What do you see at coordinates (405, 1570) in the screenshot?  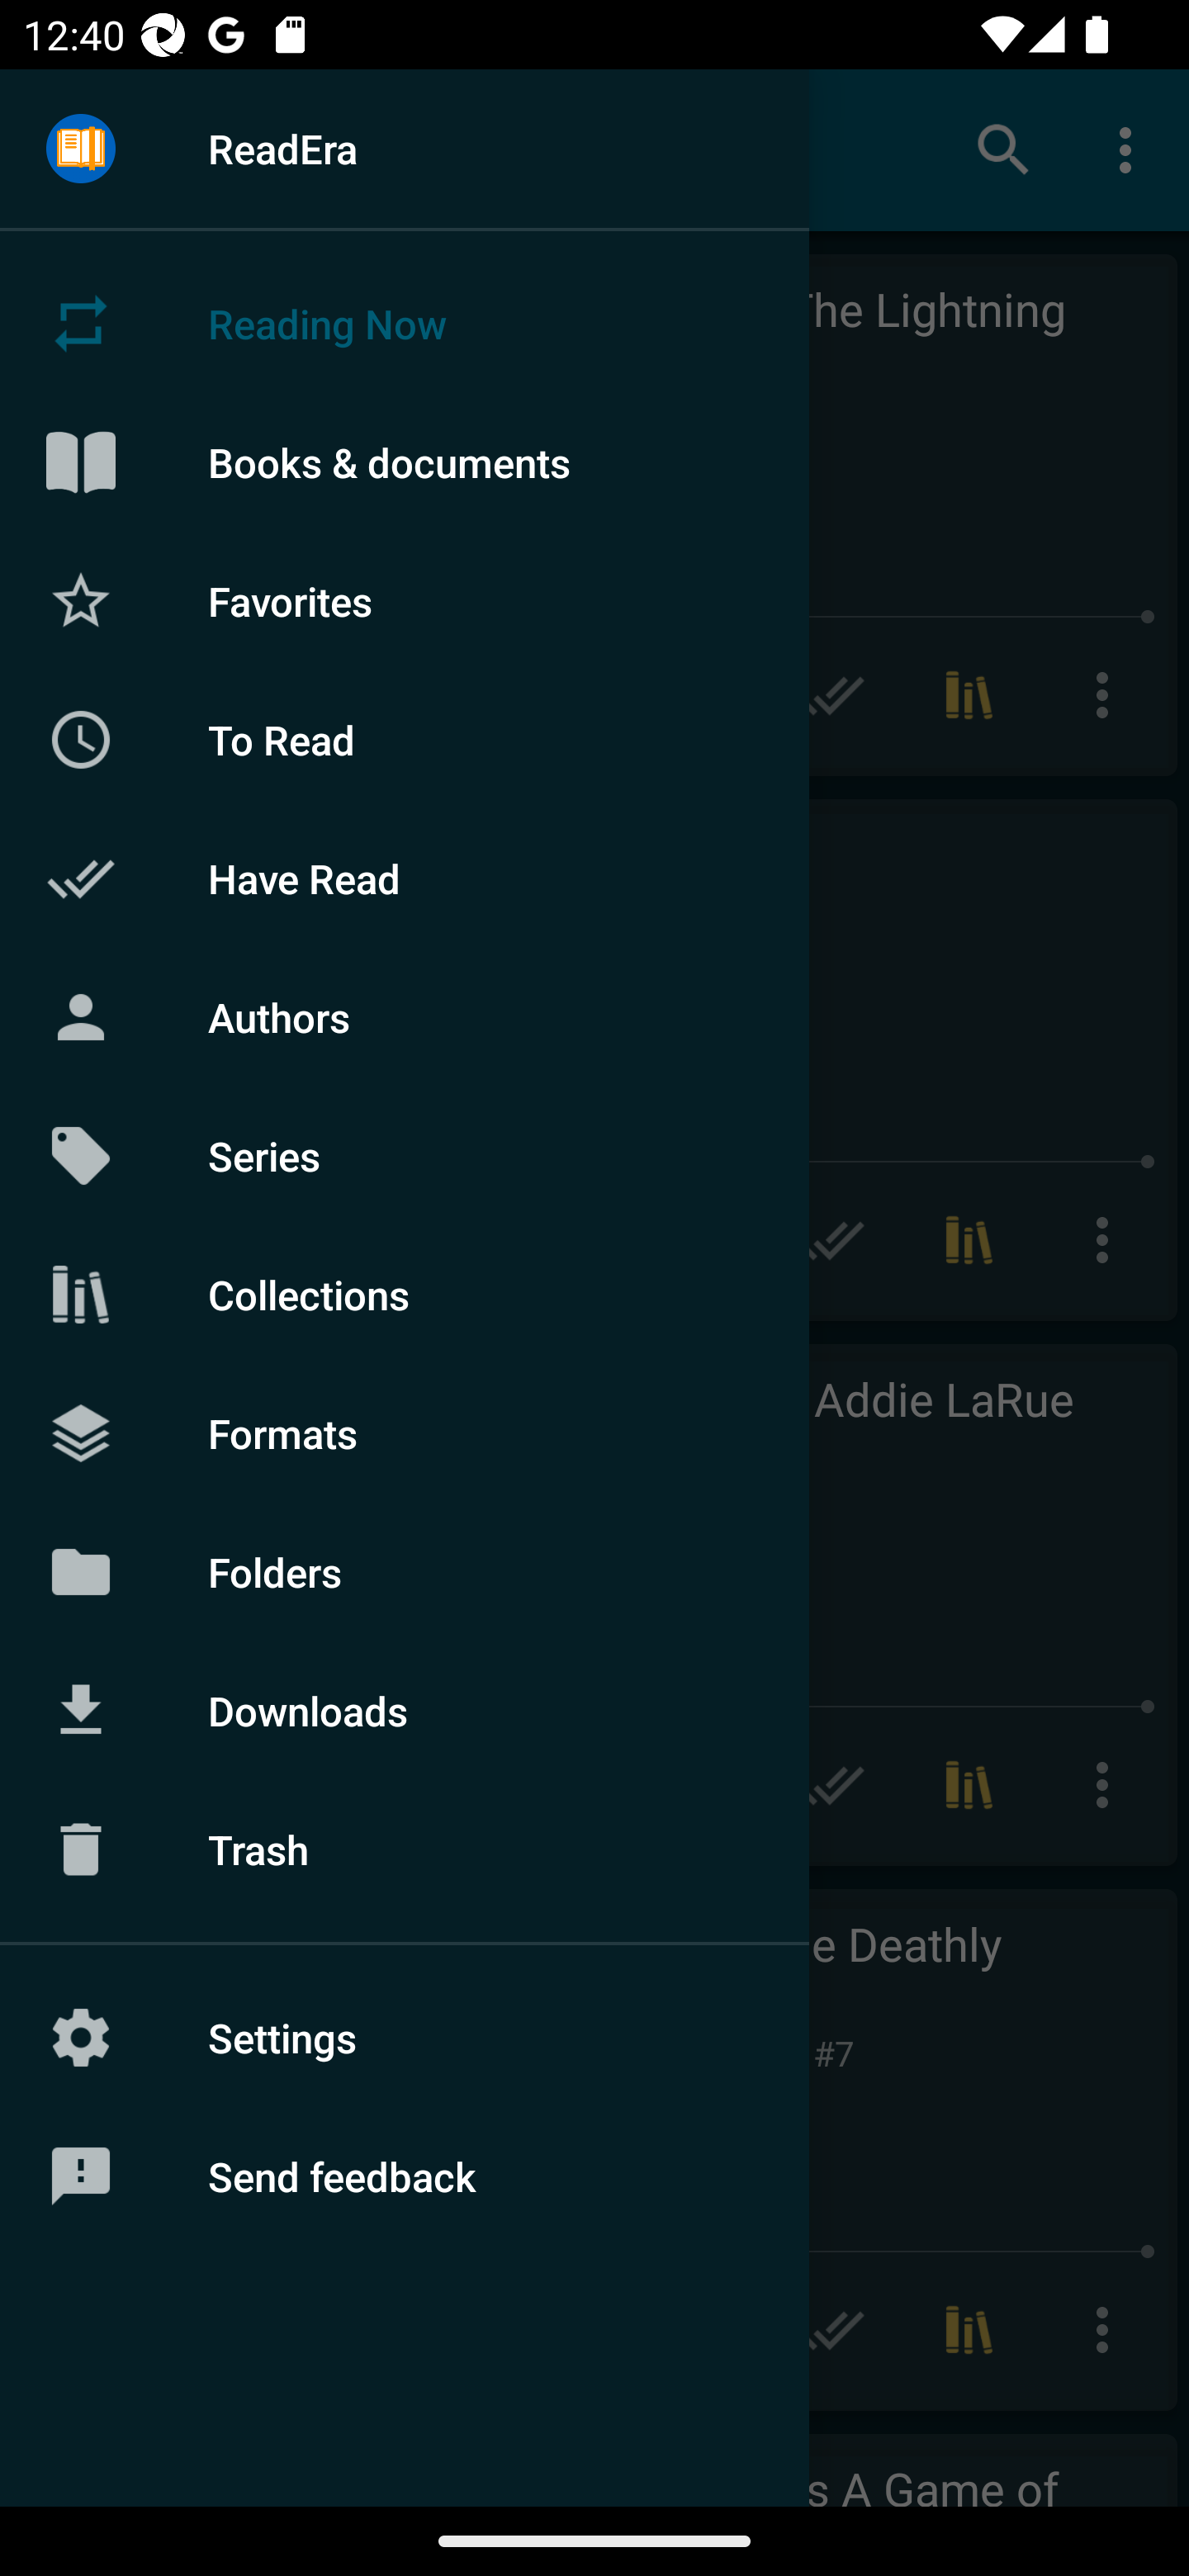 I see `Folders` at bounding box center [405, 1570].